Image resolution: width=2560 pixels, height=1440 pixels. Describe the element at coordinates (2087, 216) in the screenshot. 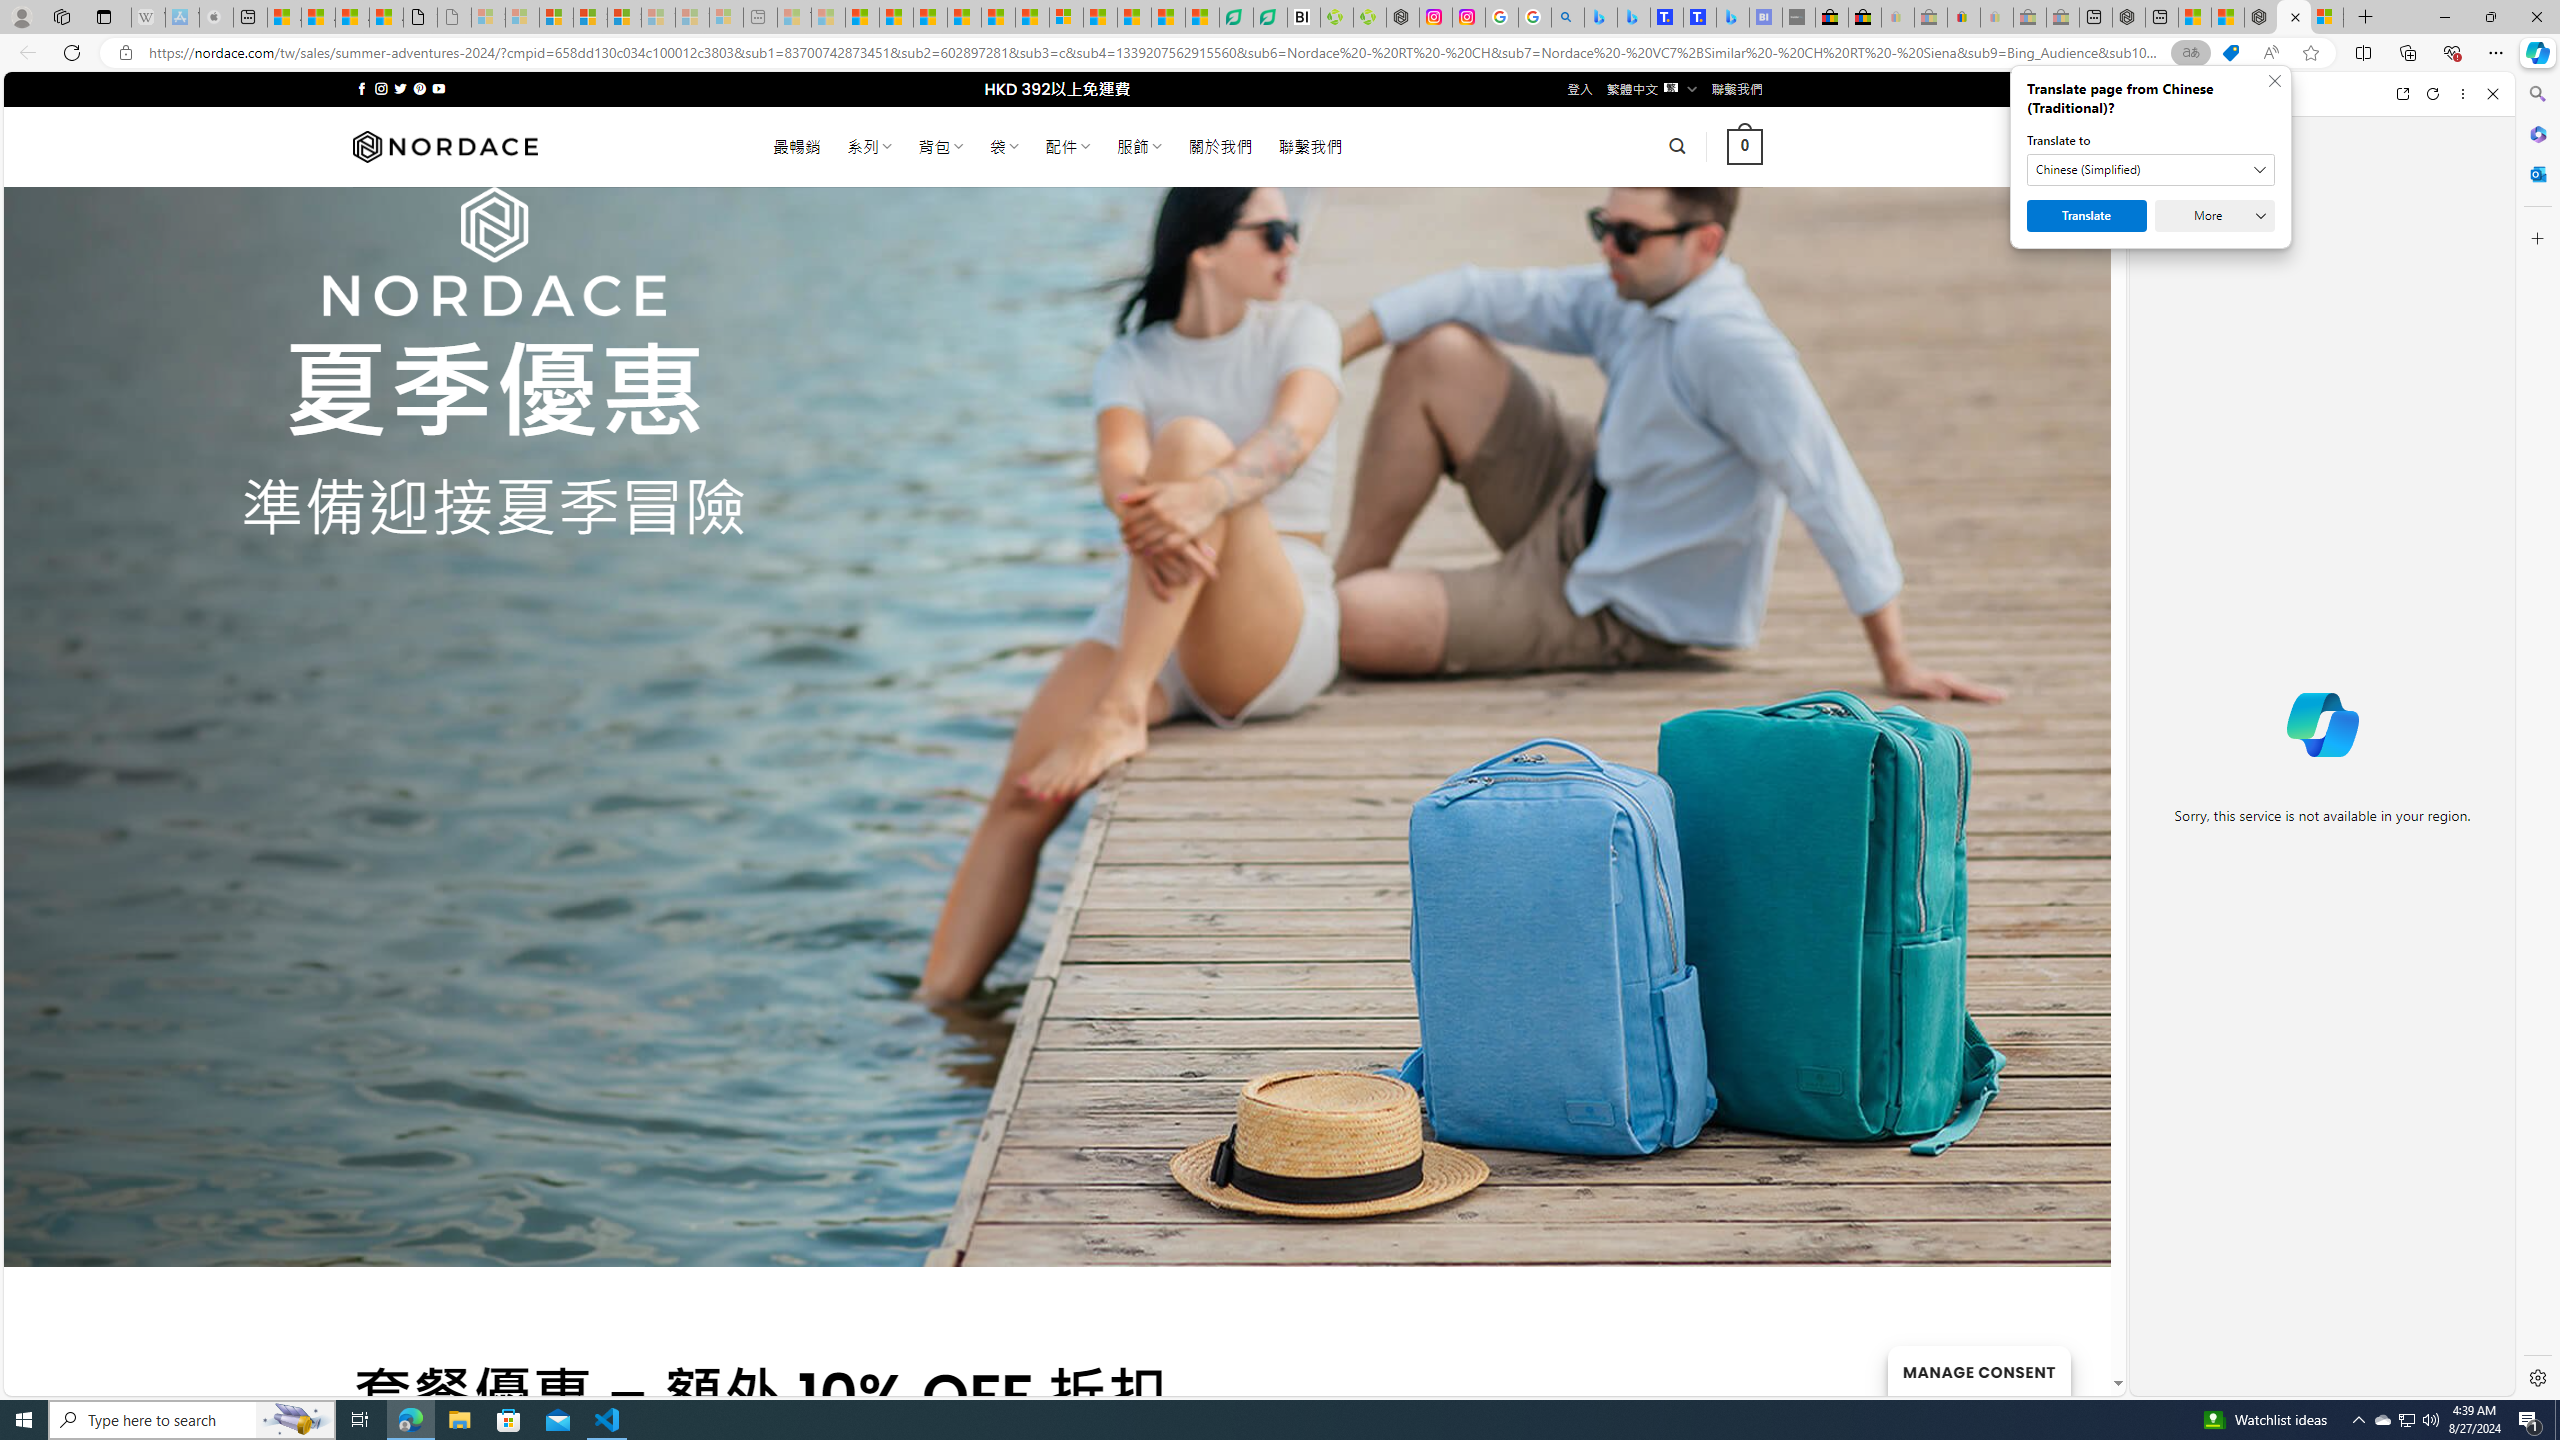

I see `Translate` at that location.